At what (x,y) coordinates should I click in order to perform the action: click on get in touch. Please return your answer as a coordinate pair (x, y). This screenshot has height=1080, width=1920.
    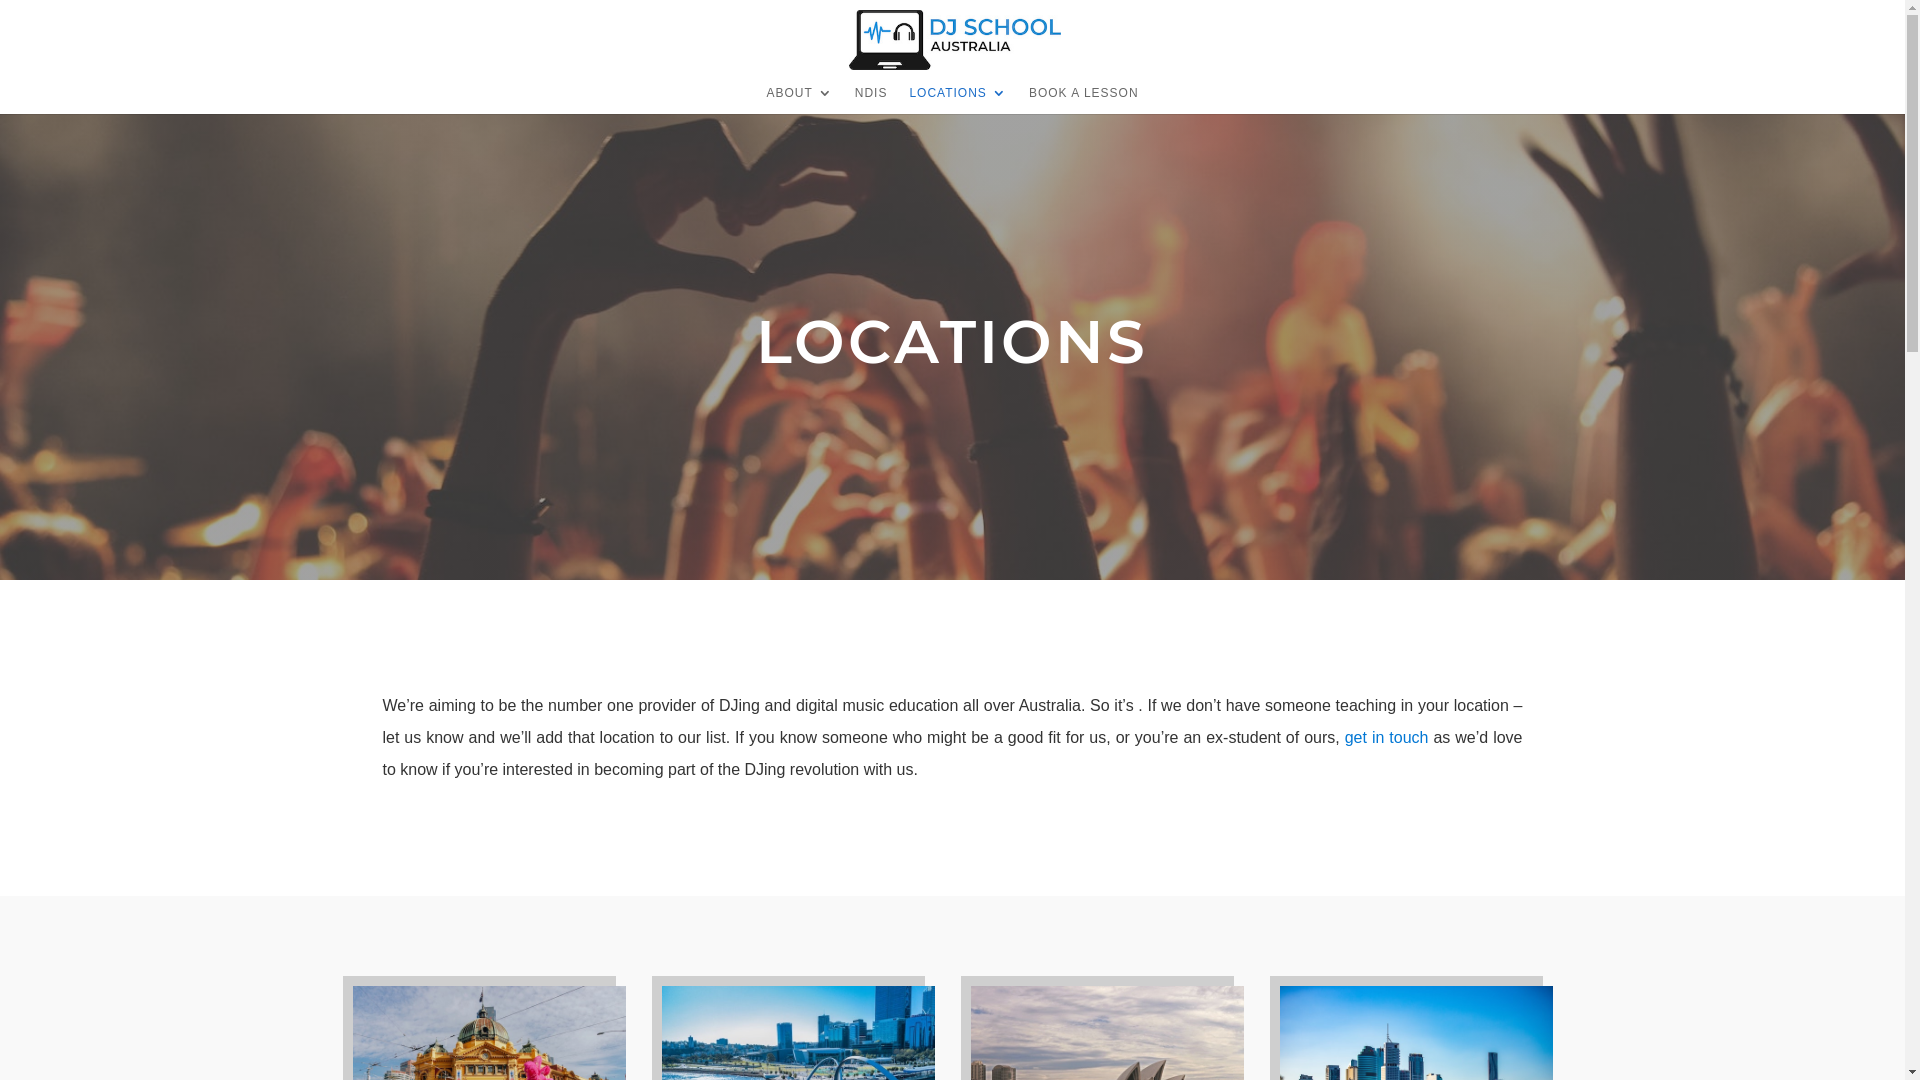
    Looking at the image, I should click on (1387, 738).